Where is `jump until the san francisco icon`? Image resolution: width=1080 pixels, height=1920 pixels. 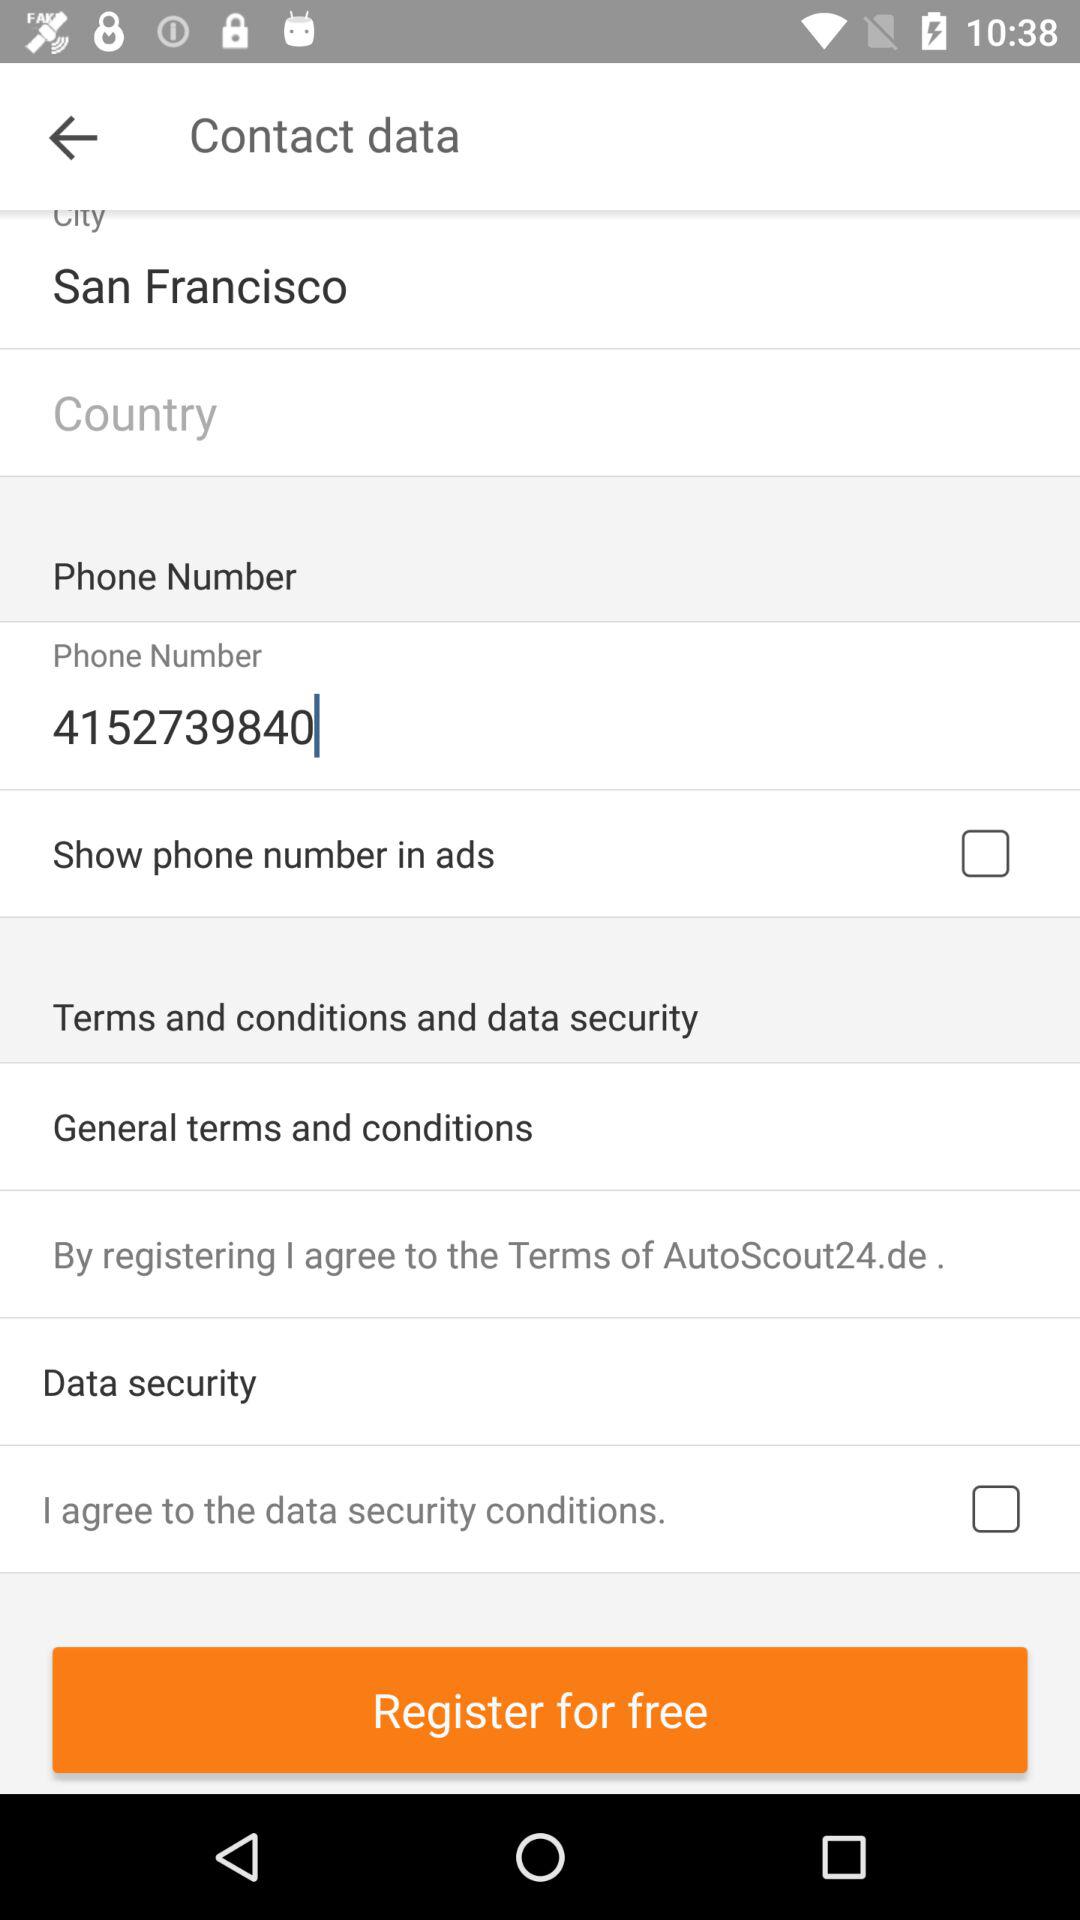 jump until the san francisco icon is located at coordinates (542, 284).